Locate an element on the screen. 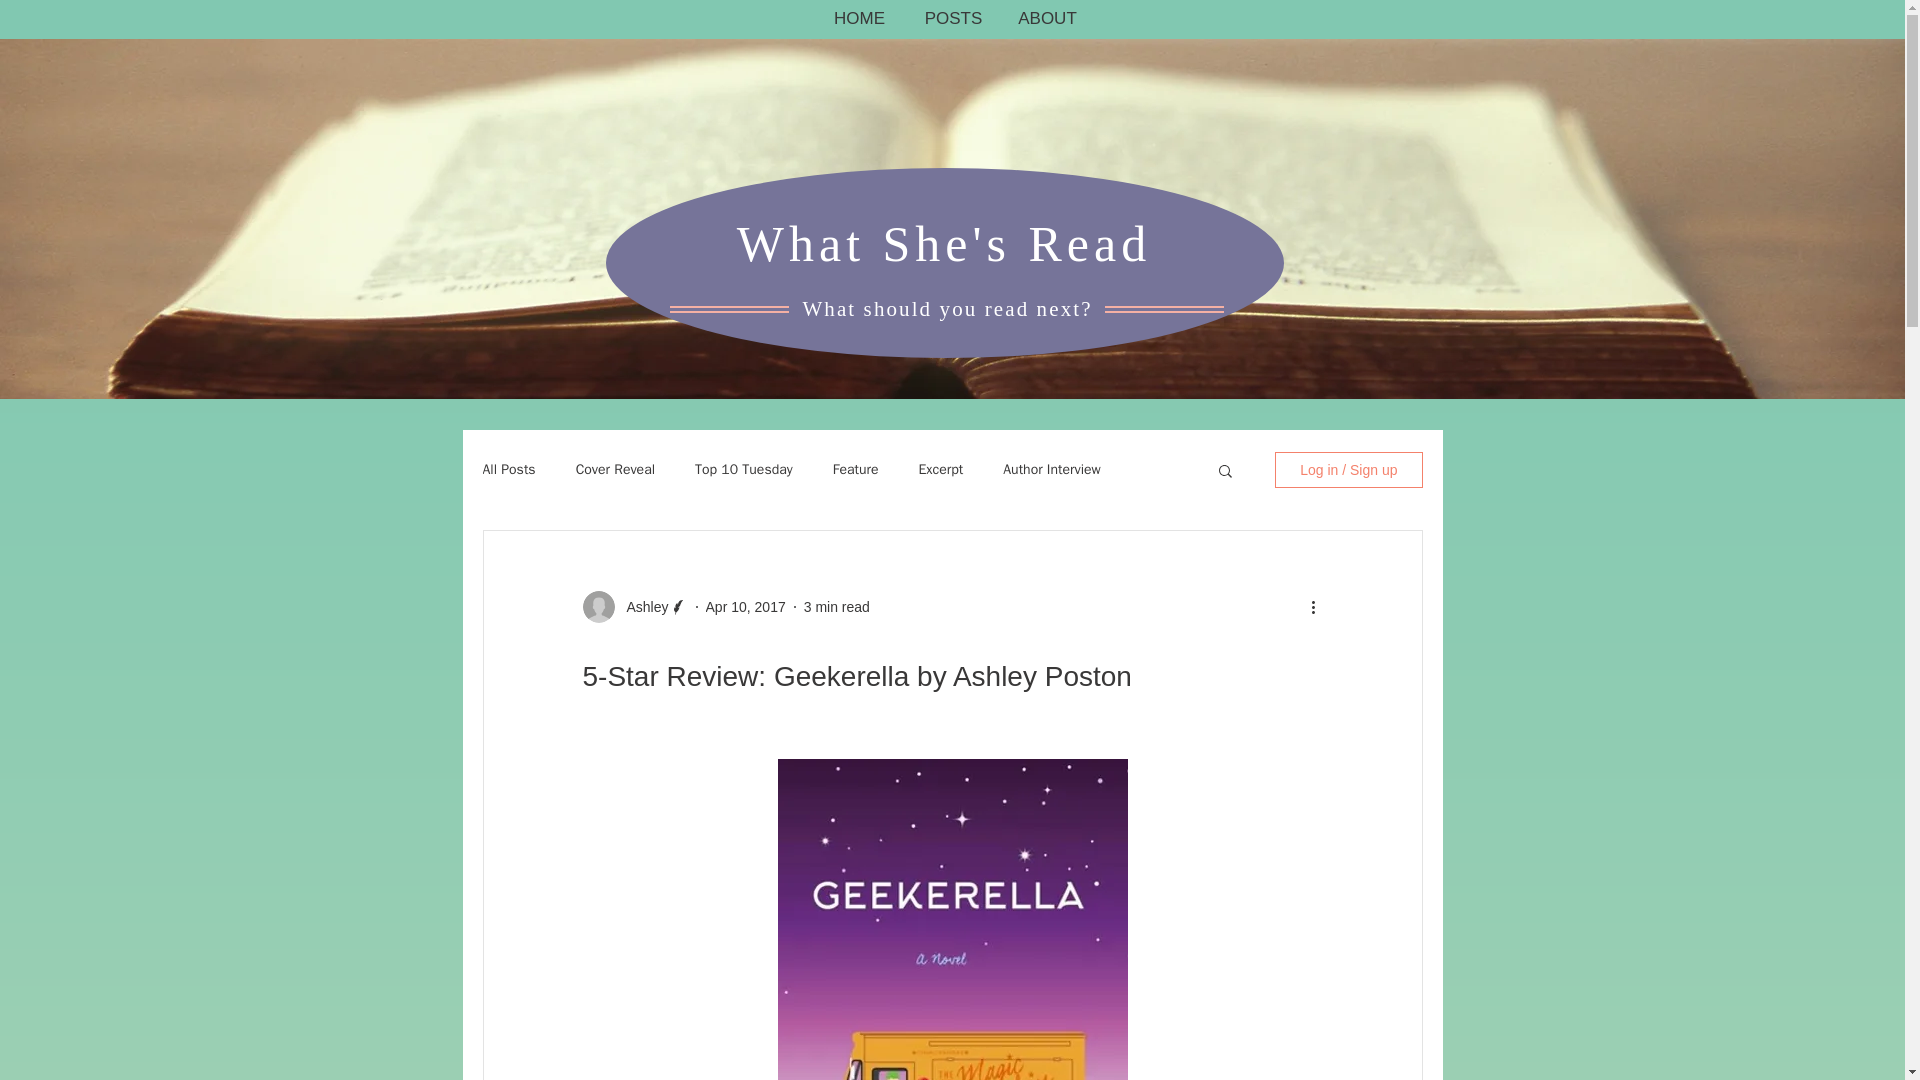 The width and height of the screenshot is (1920, 1080). Top 10 Tuesday is located at coordinates (744, 470).